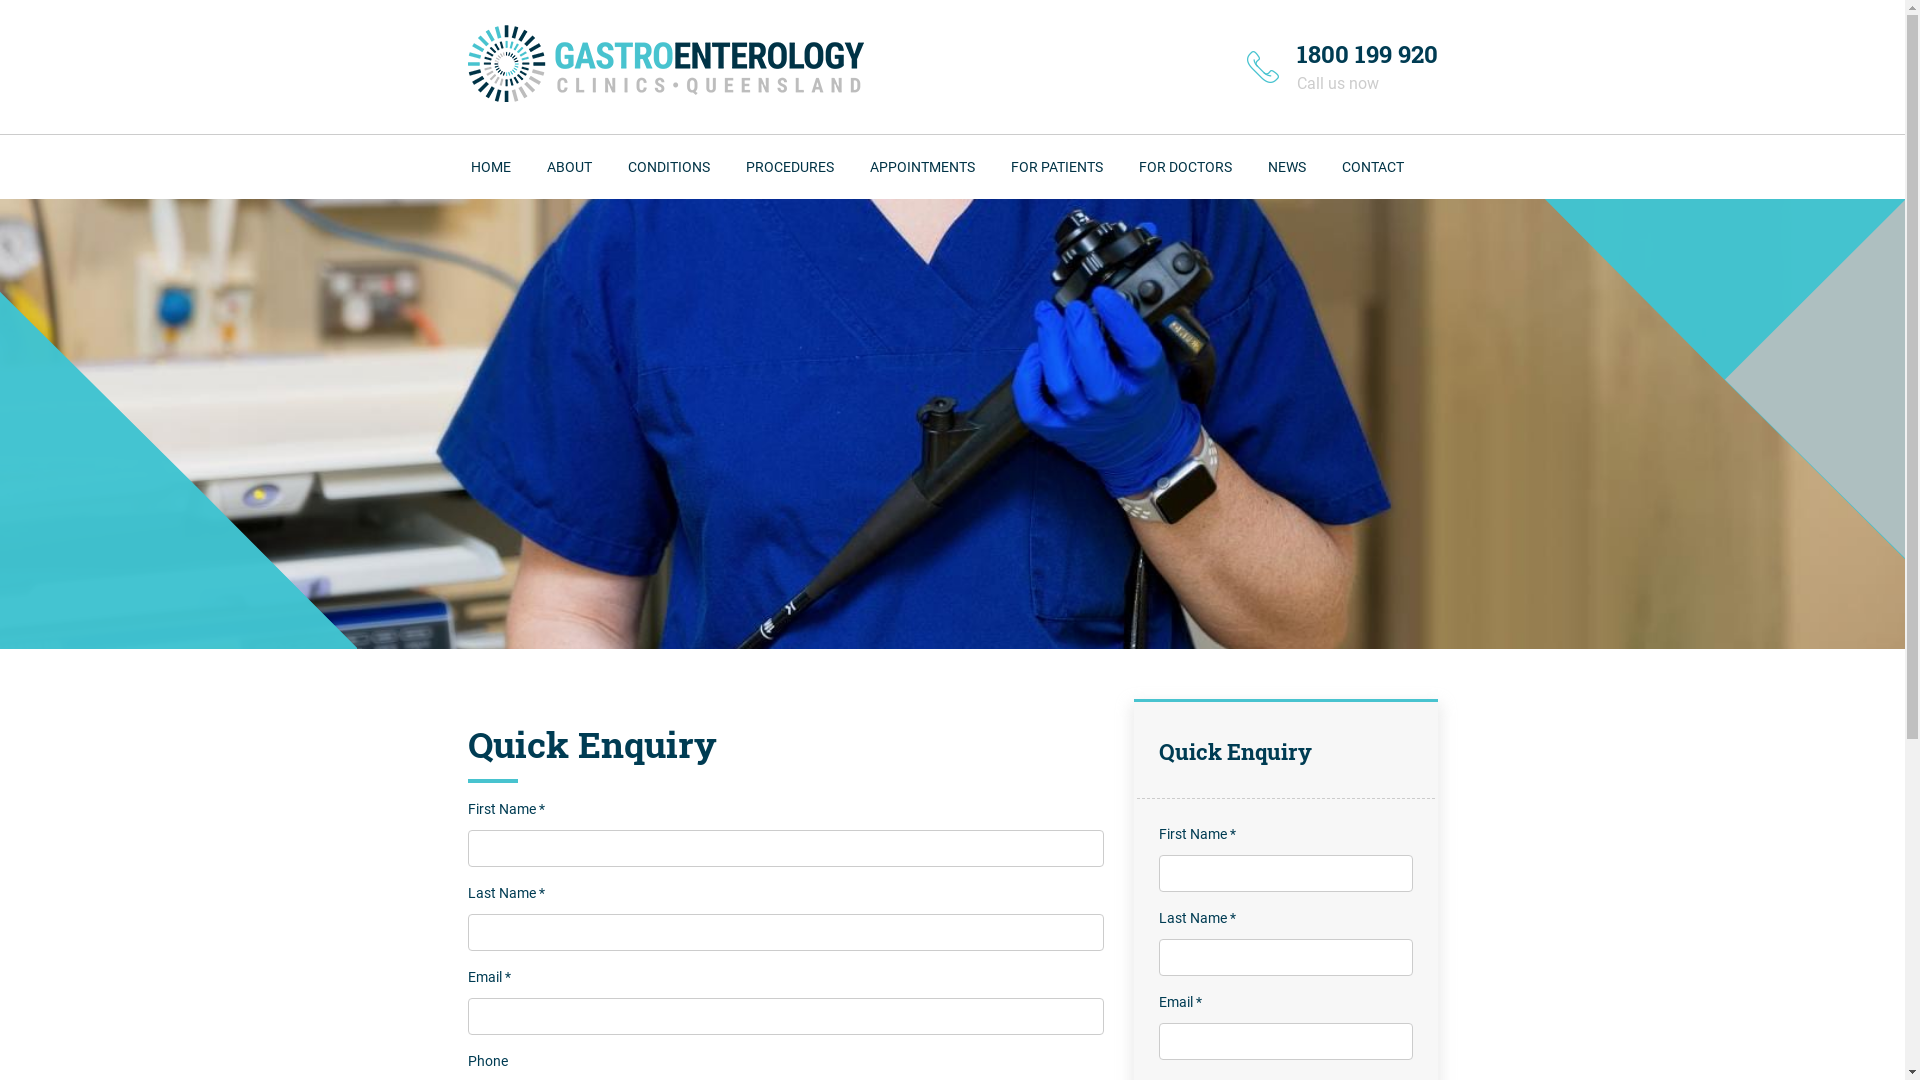  What do you see at coordinates (568, 167) in the screenshot?
I see `ABOUT` at bounding box center [568, 167].